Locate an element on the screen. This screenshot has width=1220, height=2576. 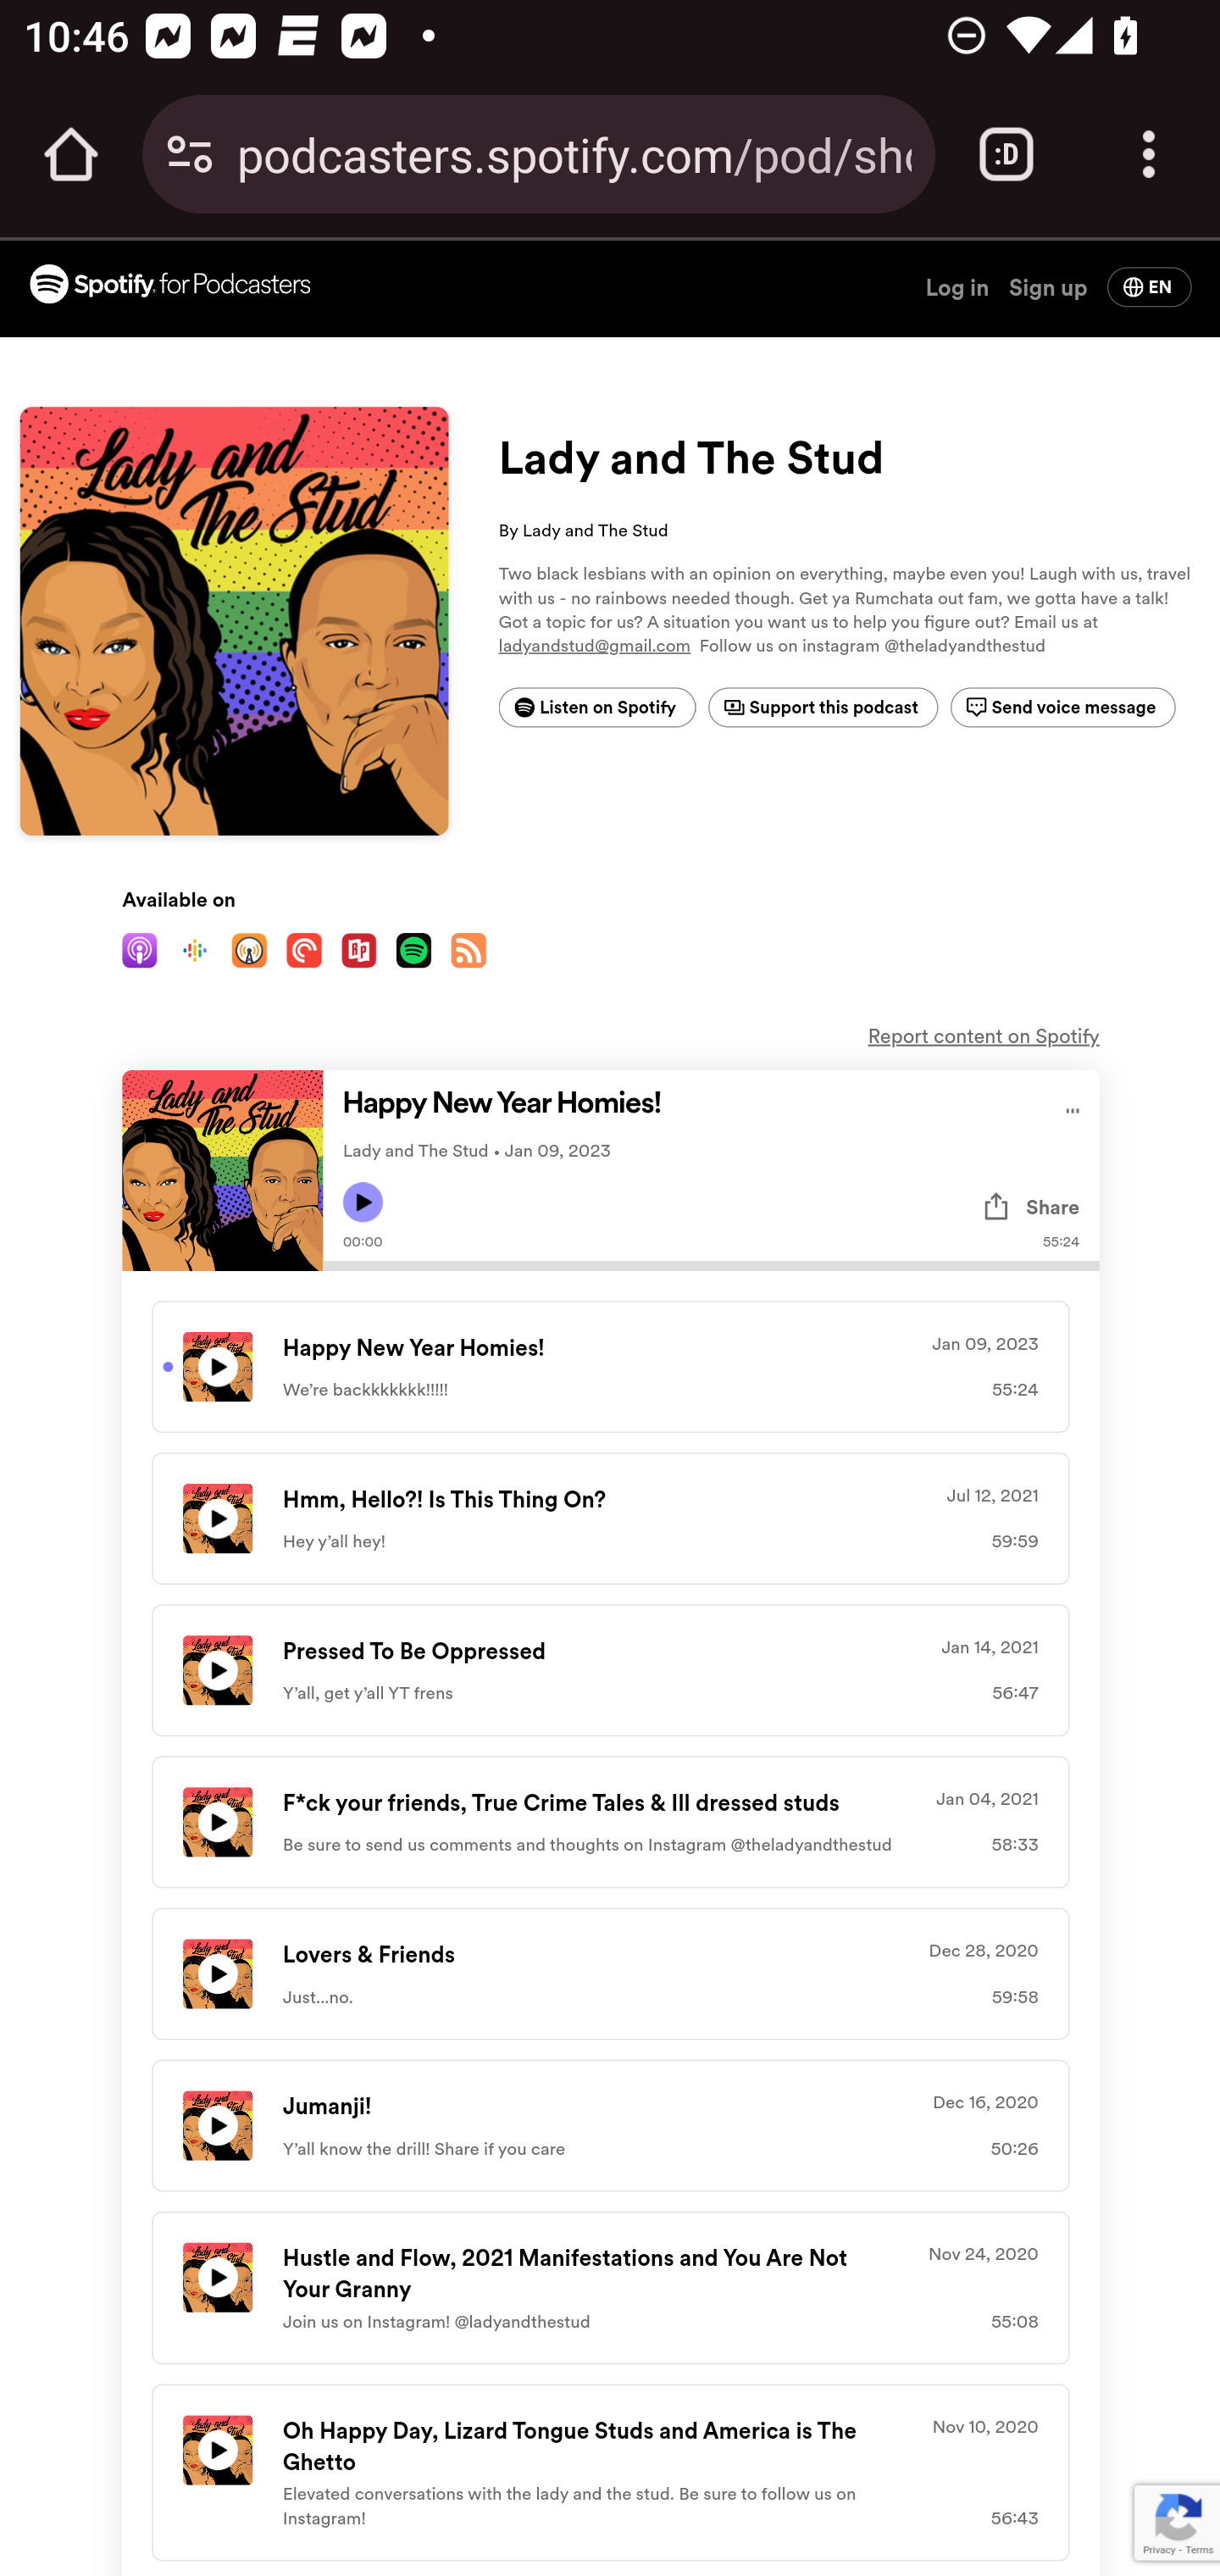
Google Podcasts Logo is located at coordinates (193, 952).